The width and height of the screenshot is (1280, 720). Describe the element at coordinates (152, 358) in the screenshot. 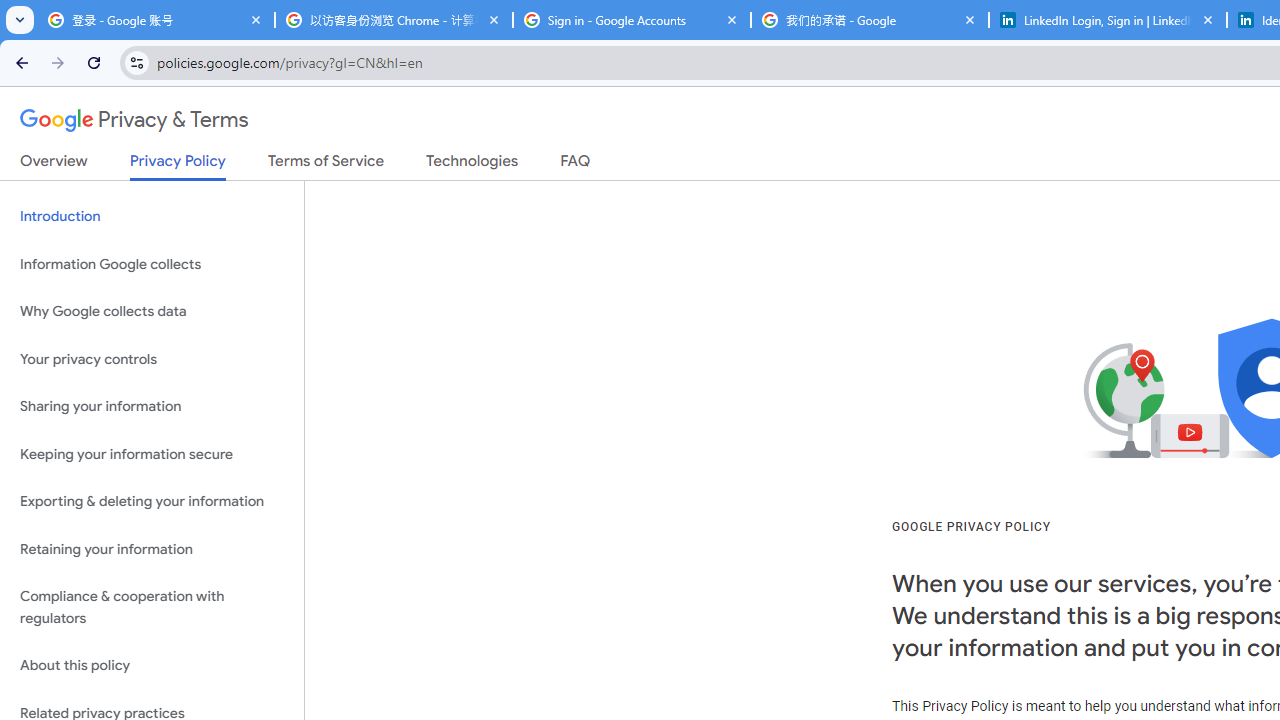

I see `Your privacy controls` at that location.